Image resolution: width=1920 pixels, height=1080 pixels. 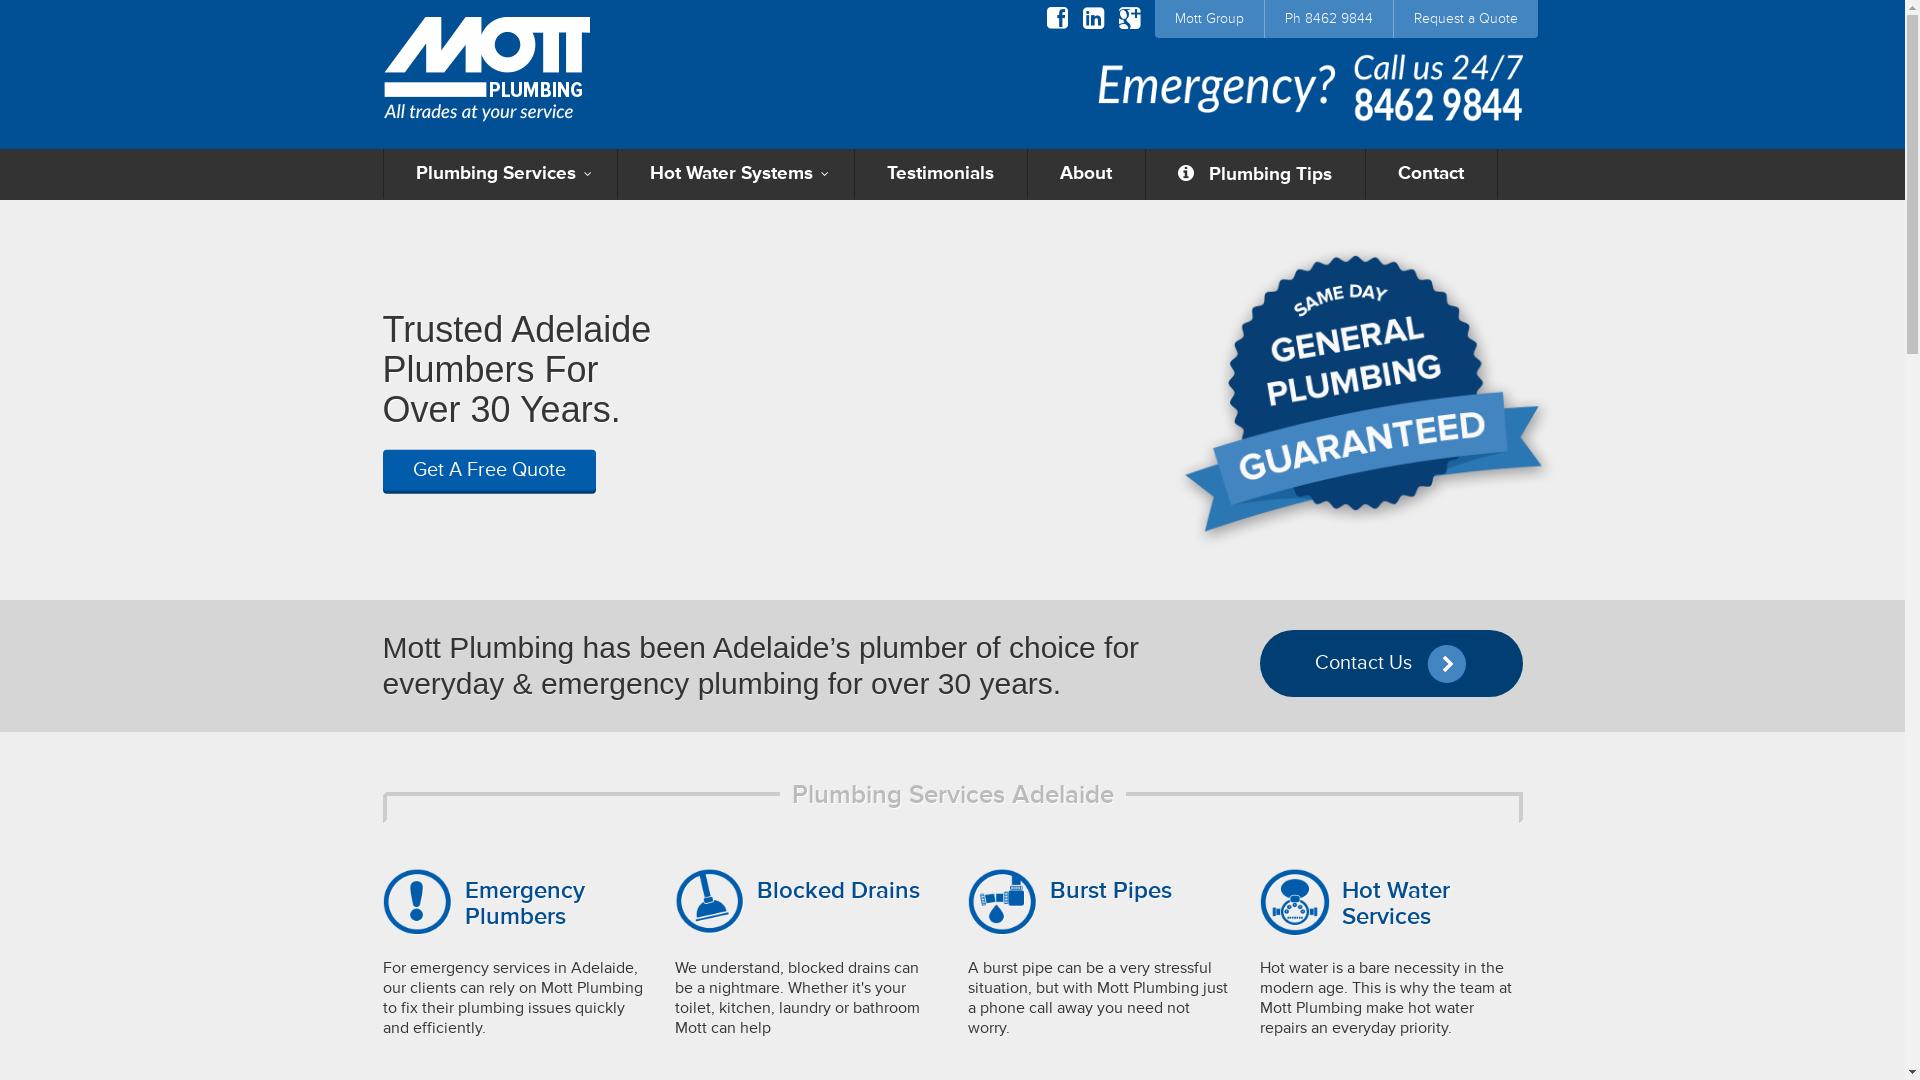 I want to click on Testimonials, so click(x=940, y=174).